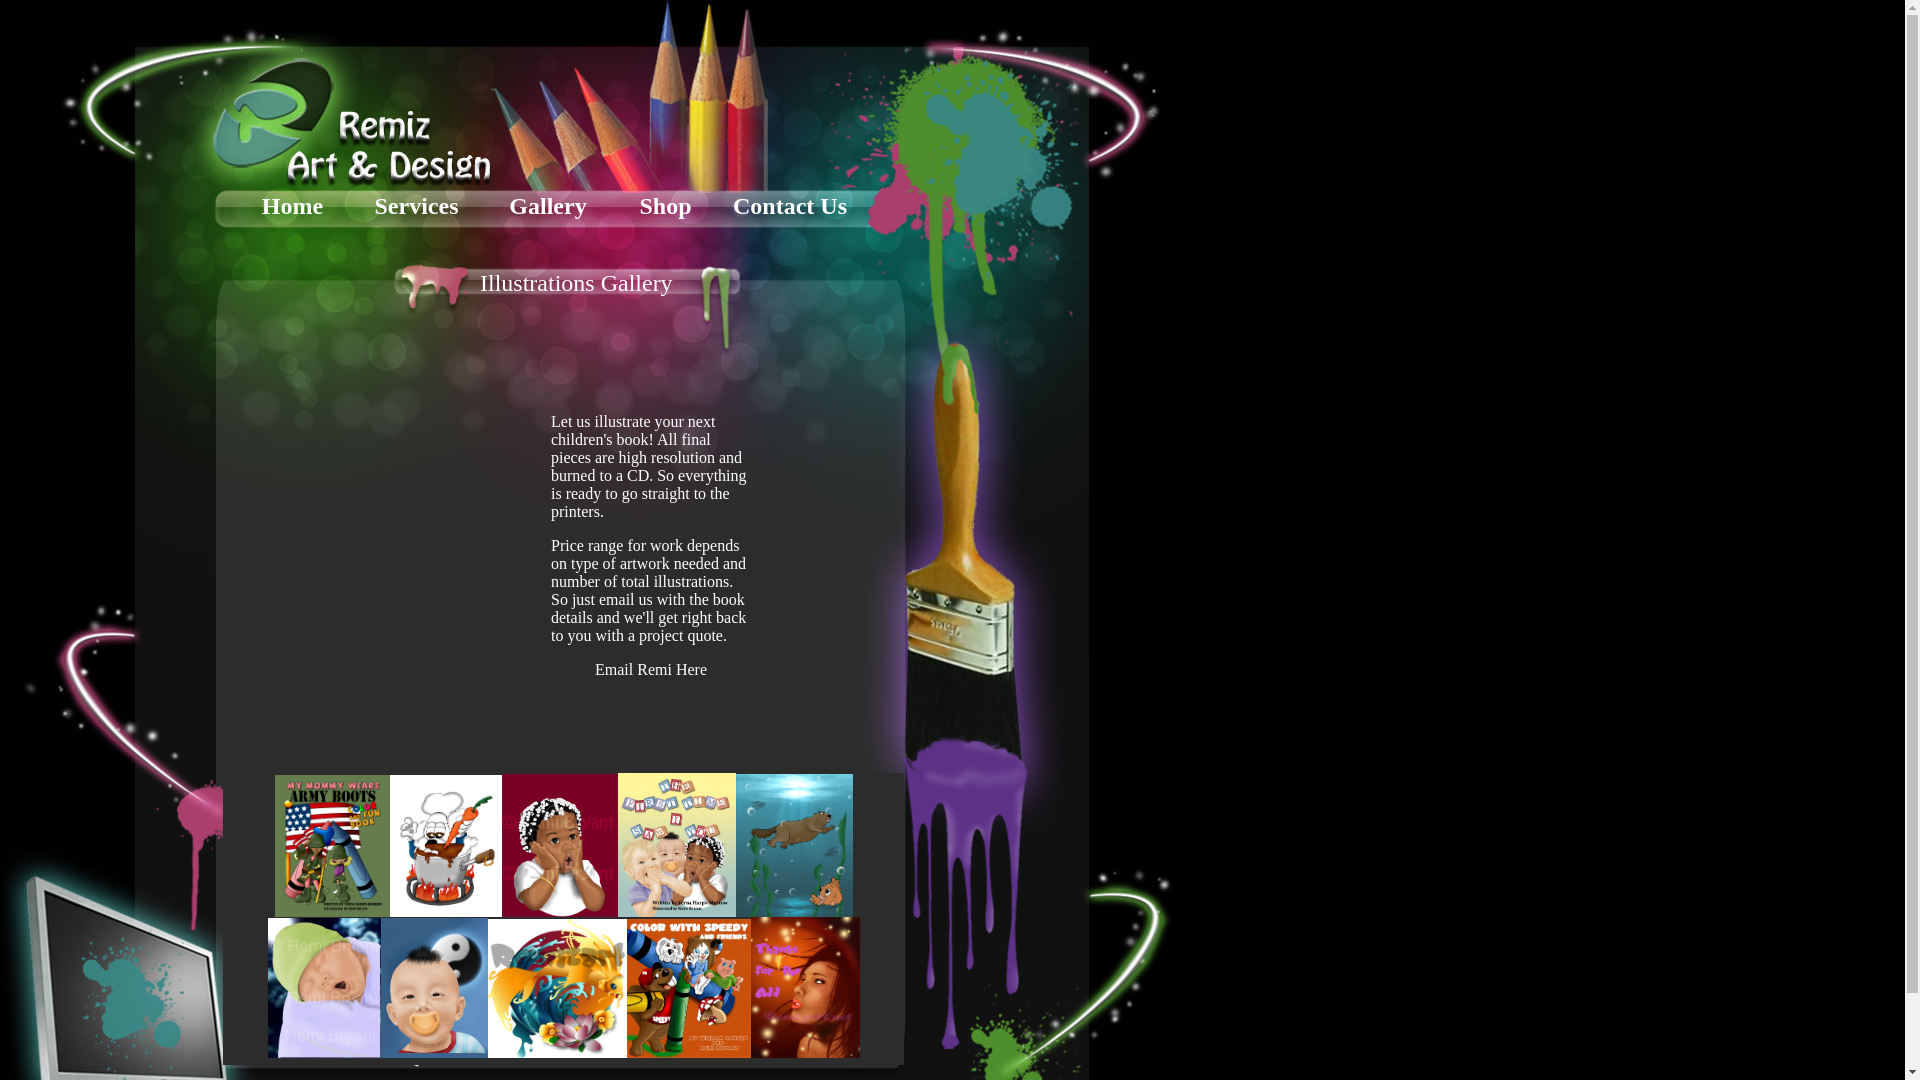 Image resolution: width=1920 pixels, height=1080 pixels. I want to click on Services, so click(416, 206).